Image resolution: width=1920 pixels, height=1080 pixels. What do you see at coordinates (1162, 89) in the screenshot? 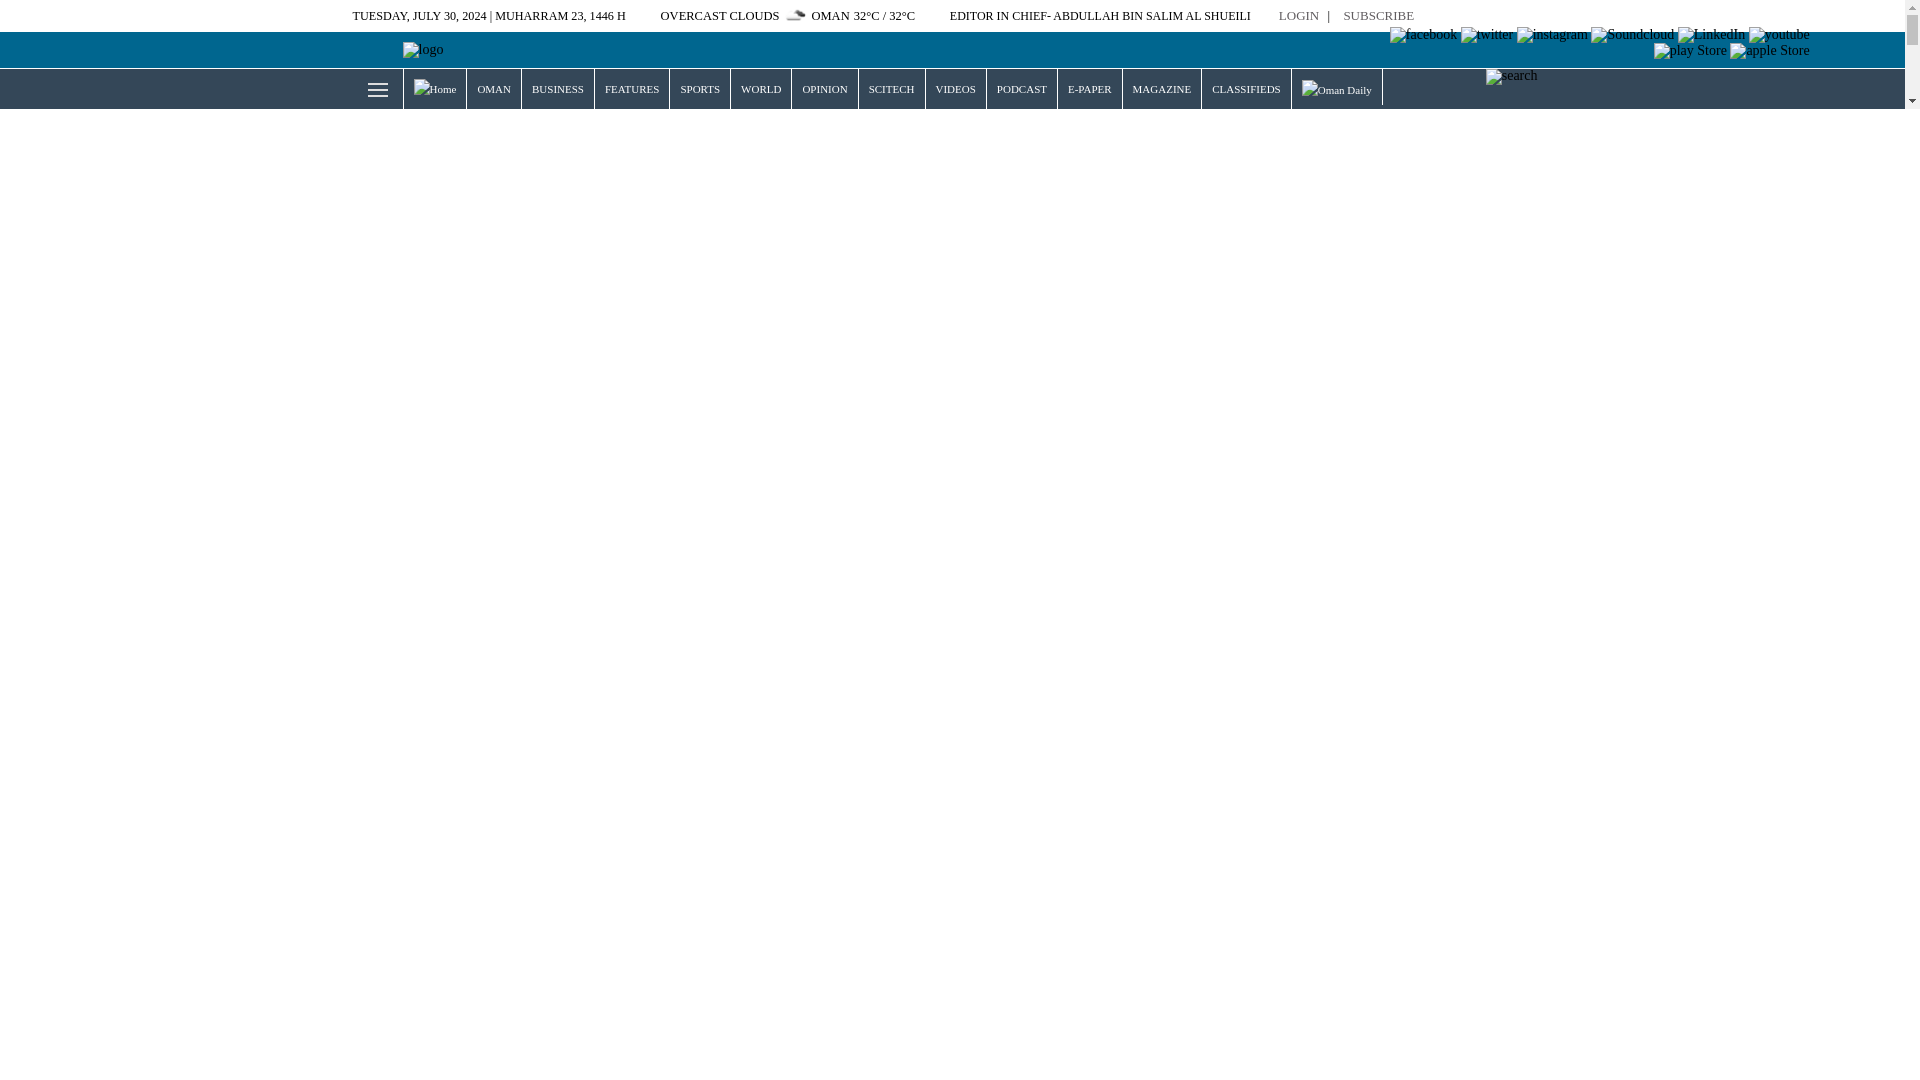
I see `MAGAZINE` at bounding box center [1162, 89].